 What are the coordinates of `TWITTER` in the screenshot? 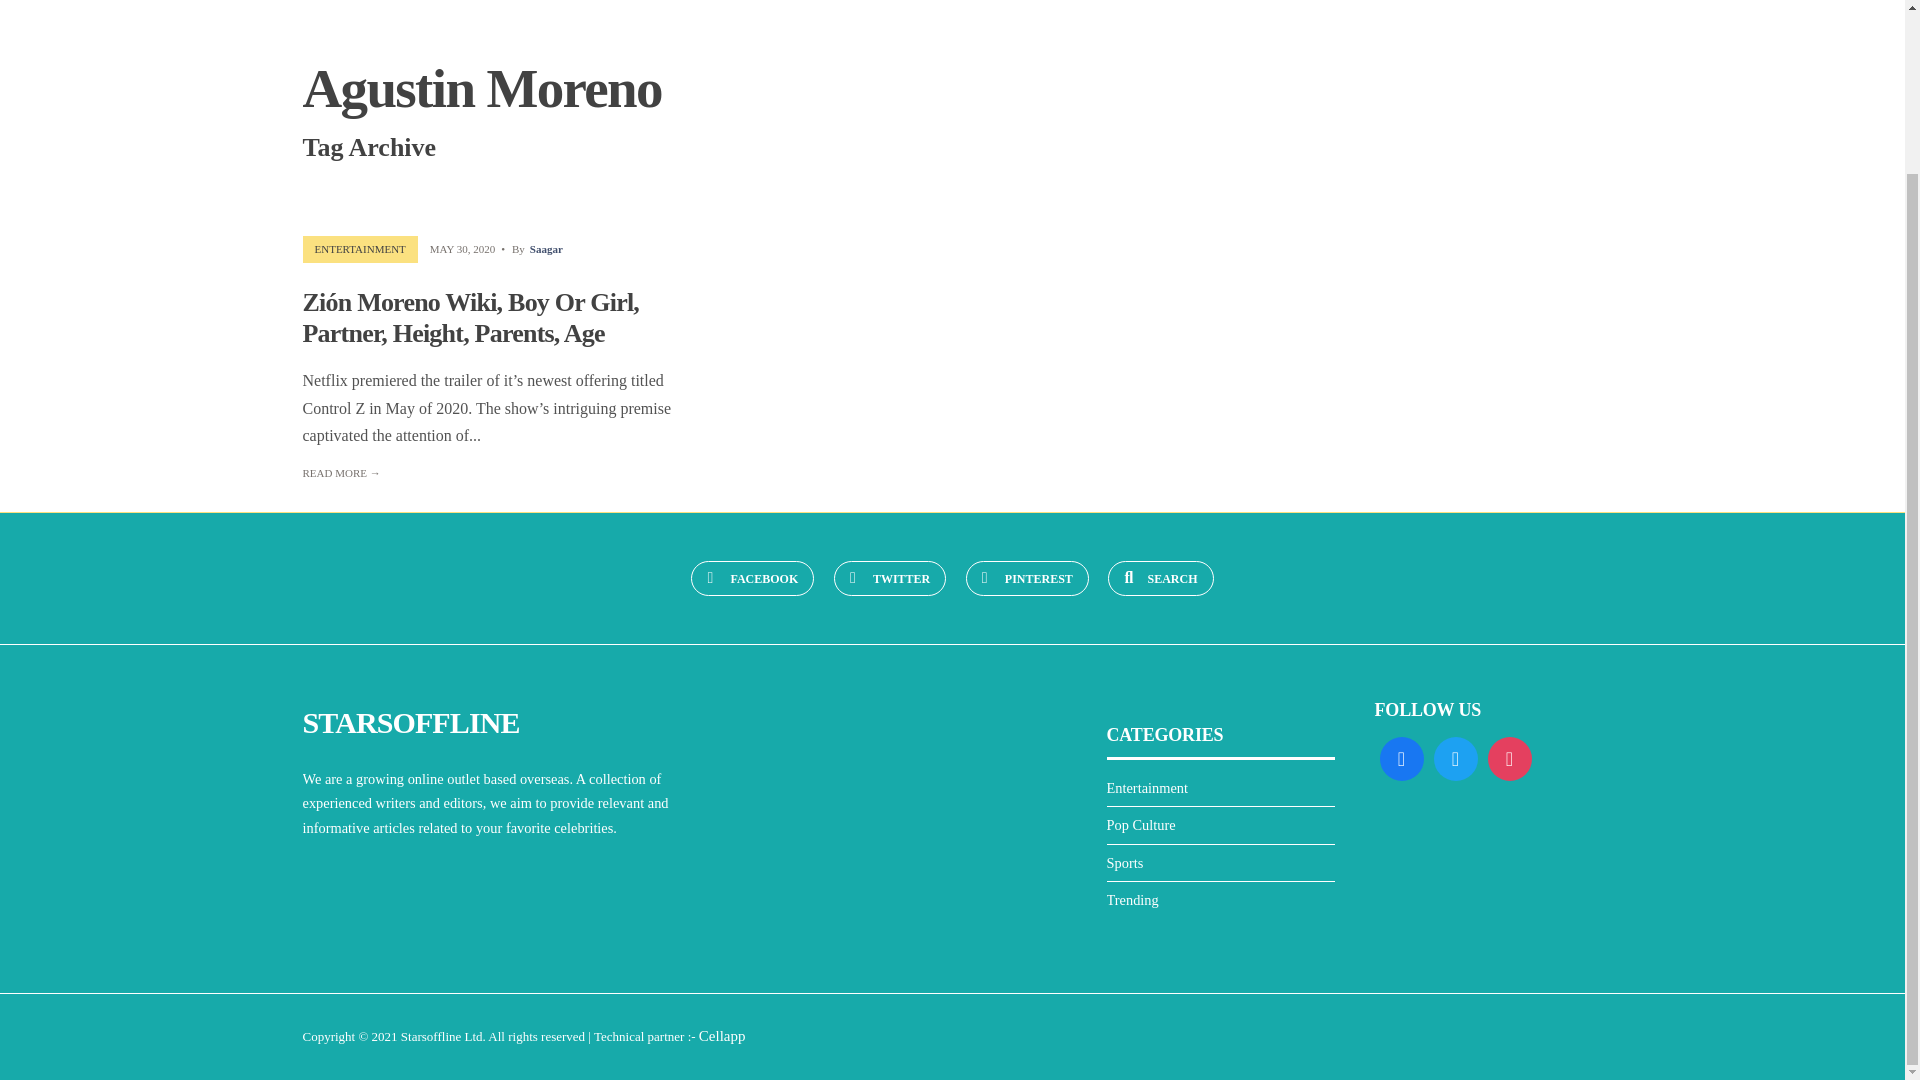 It's located at (890, 578).